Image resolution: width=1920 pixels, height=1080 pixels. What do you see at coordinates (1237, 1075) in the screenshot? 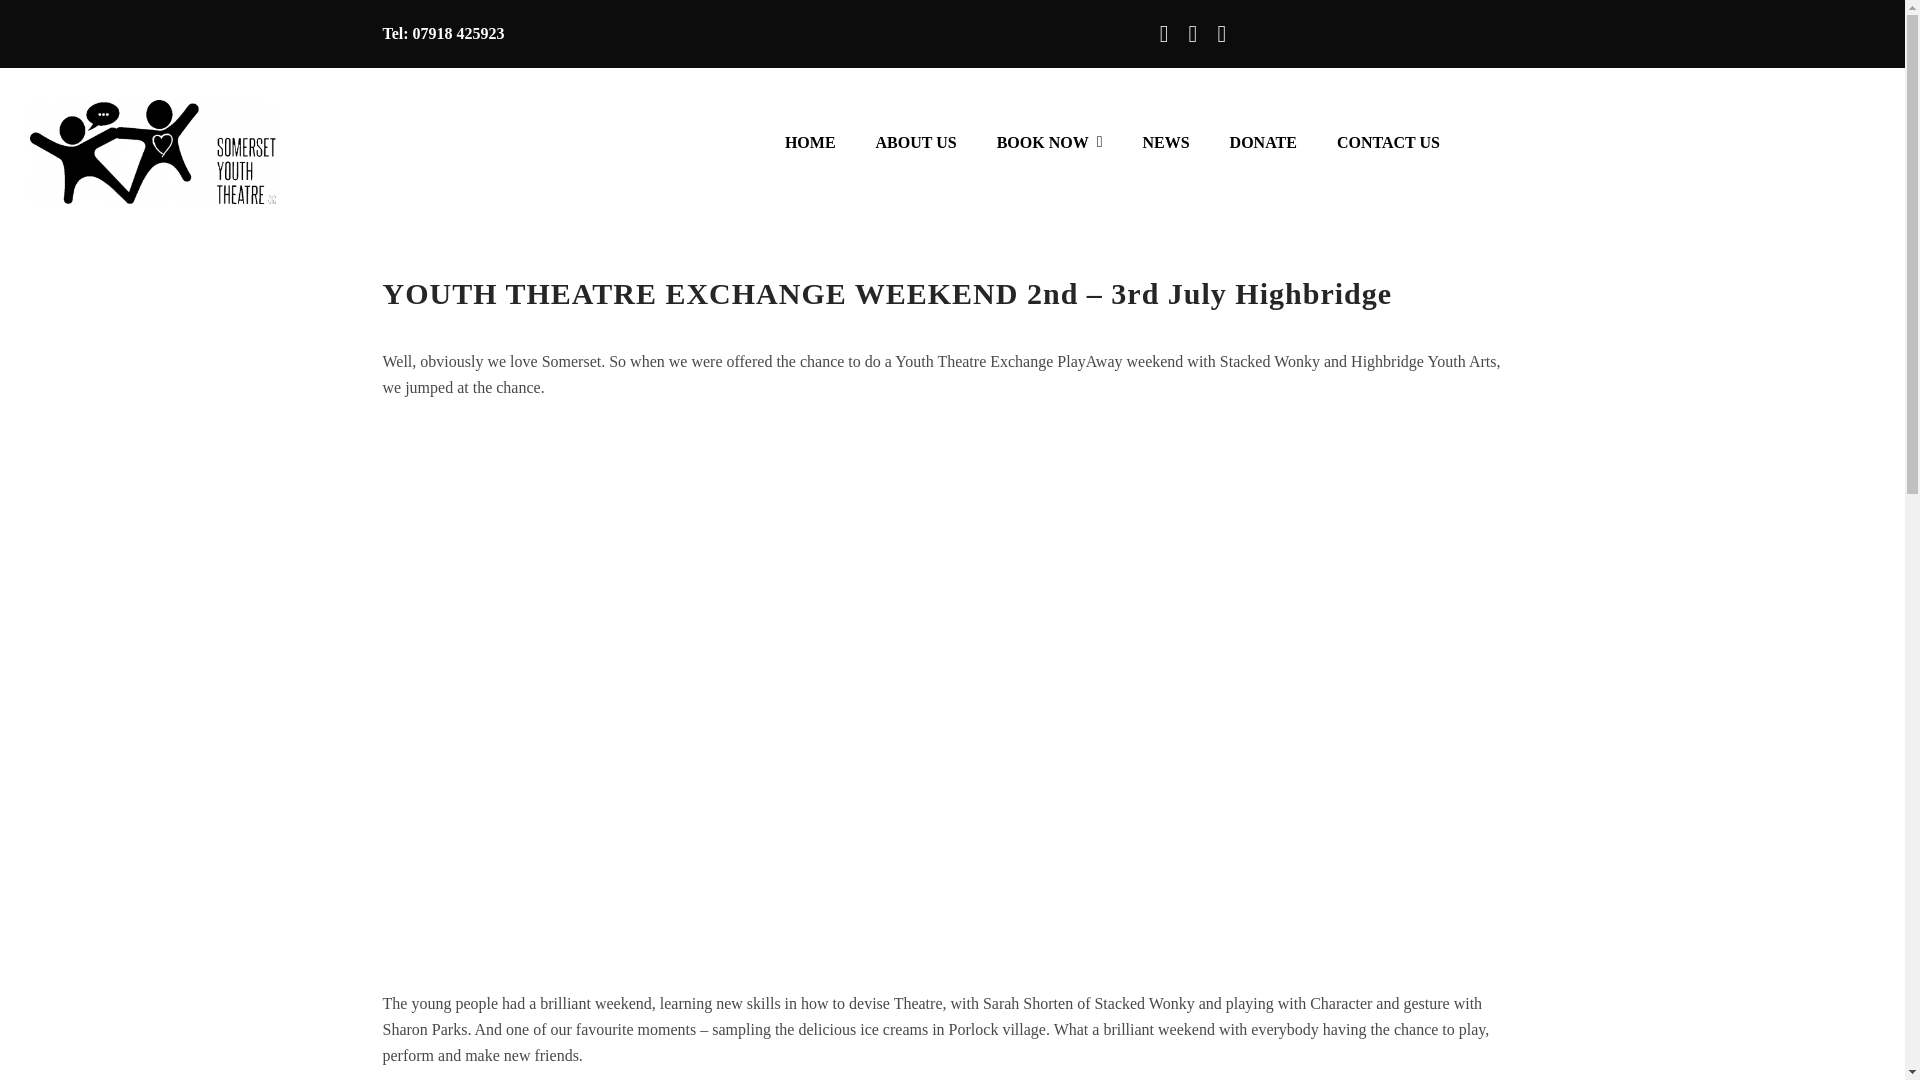
I see `Somerset Youth Theatre Exchange Weekend` at bounding box center [1237, 1075].